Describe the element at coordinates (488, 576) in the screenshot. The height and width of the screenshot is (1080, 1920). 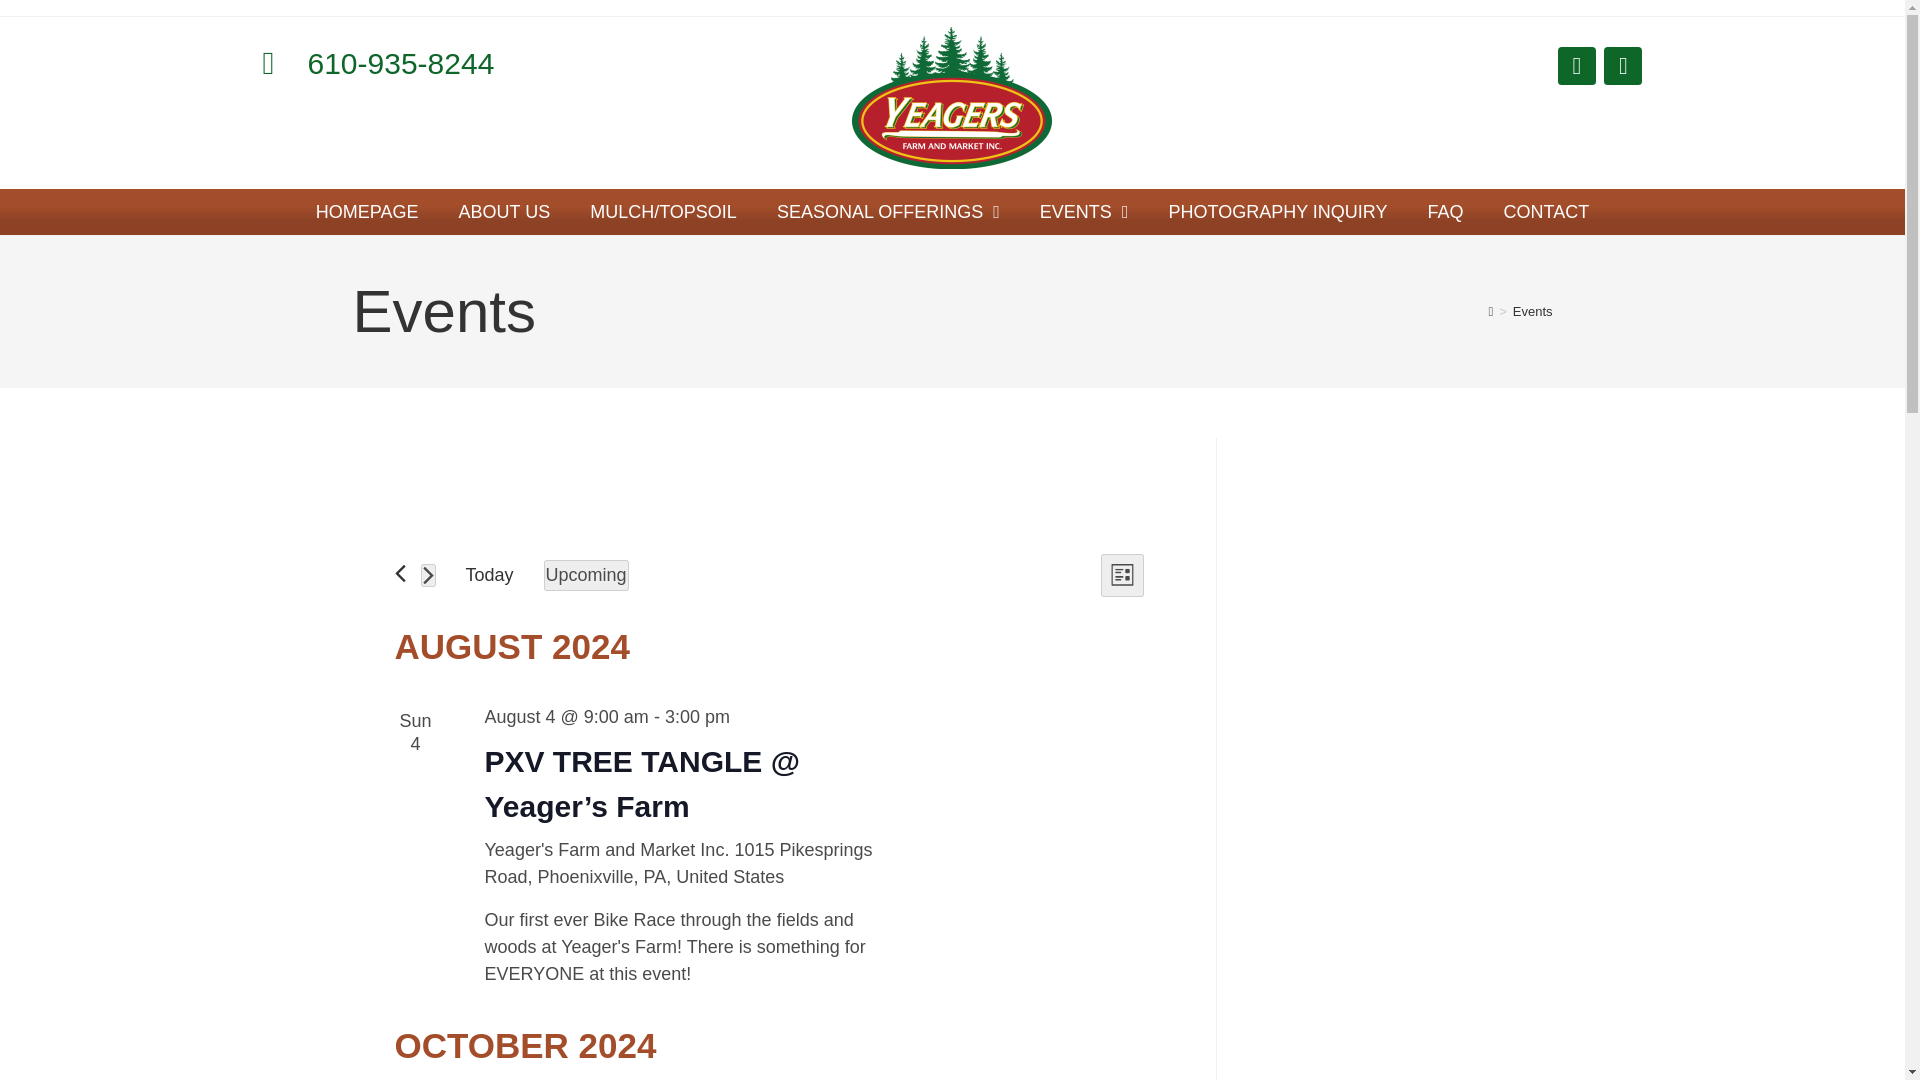
I see `Click to select today's date` at that location.